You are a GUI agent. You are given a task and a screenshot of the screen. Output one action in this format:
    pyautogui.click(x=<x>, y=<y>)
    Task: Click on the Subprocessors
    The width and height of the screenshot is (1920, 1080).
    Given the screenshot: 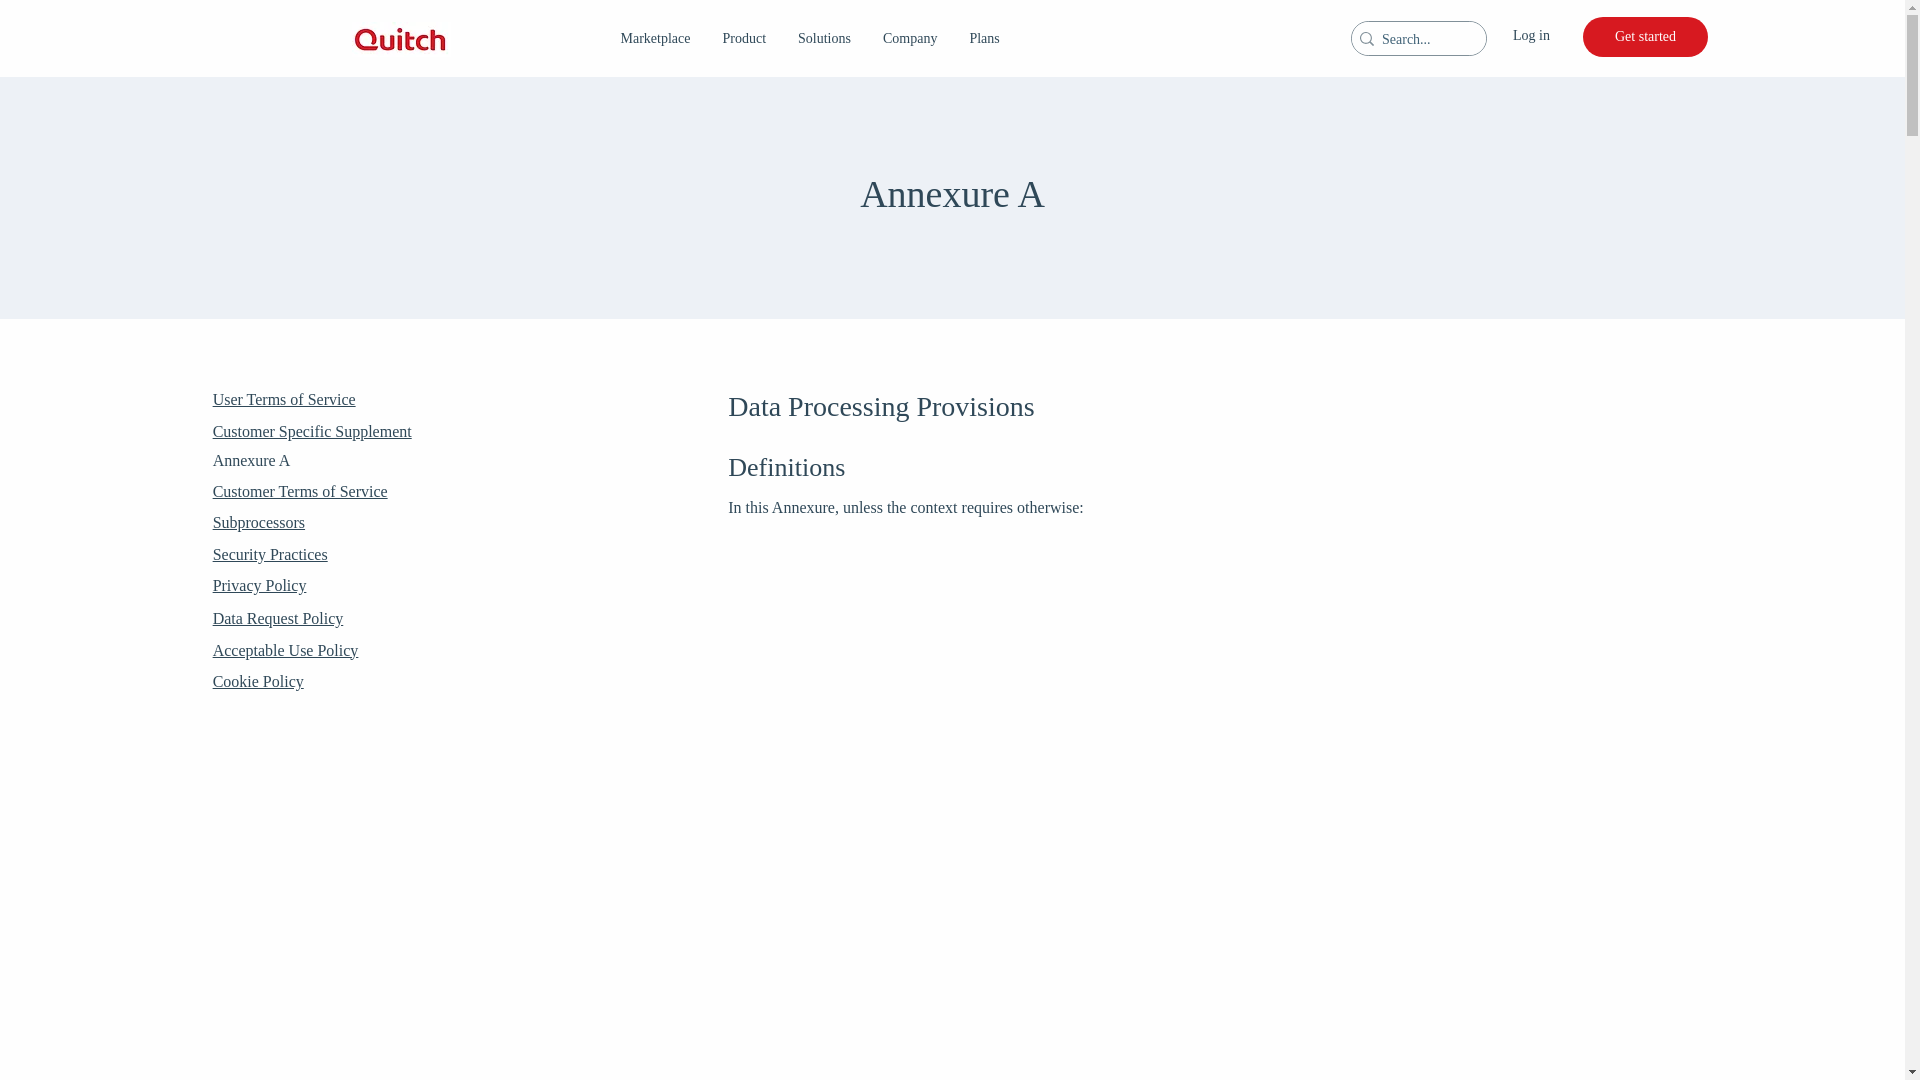 What is the action you would take?
    pyautogui.click(x=259, y=522)
    